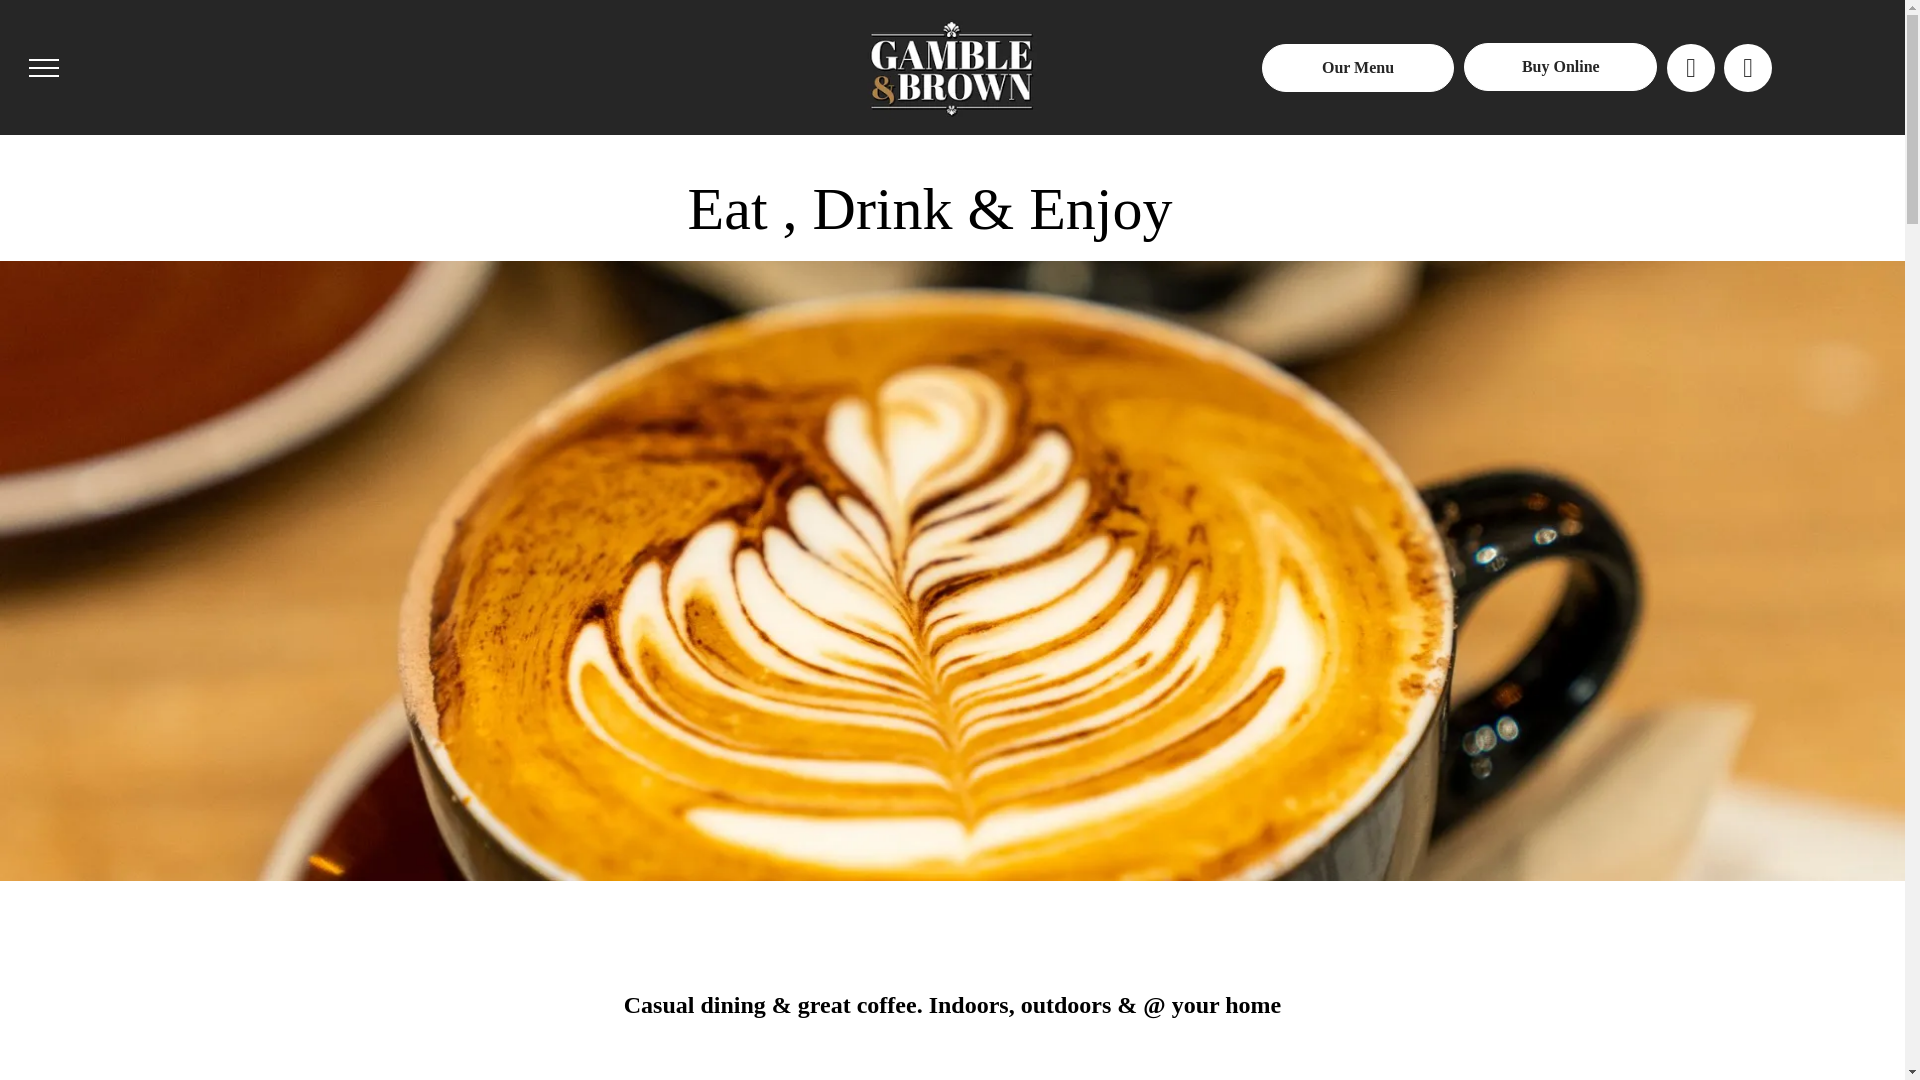 This screenshot has width=1920, height=1080. Describe the element at coordinates (1560, 67) in the screenshot. I see `Buy Online` at that location.